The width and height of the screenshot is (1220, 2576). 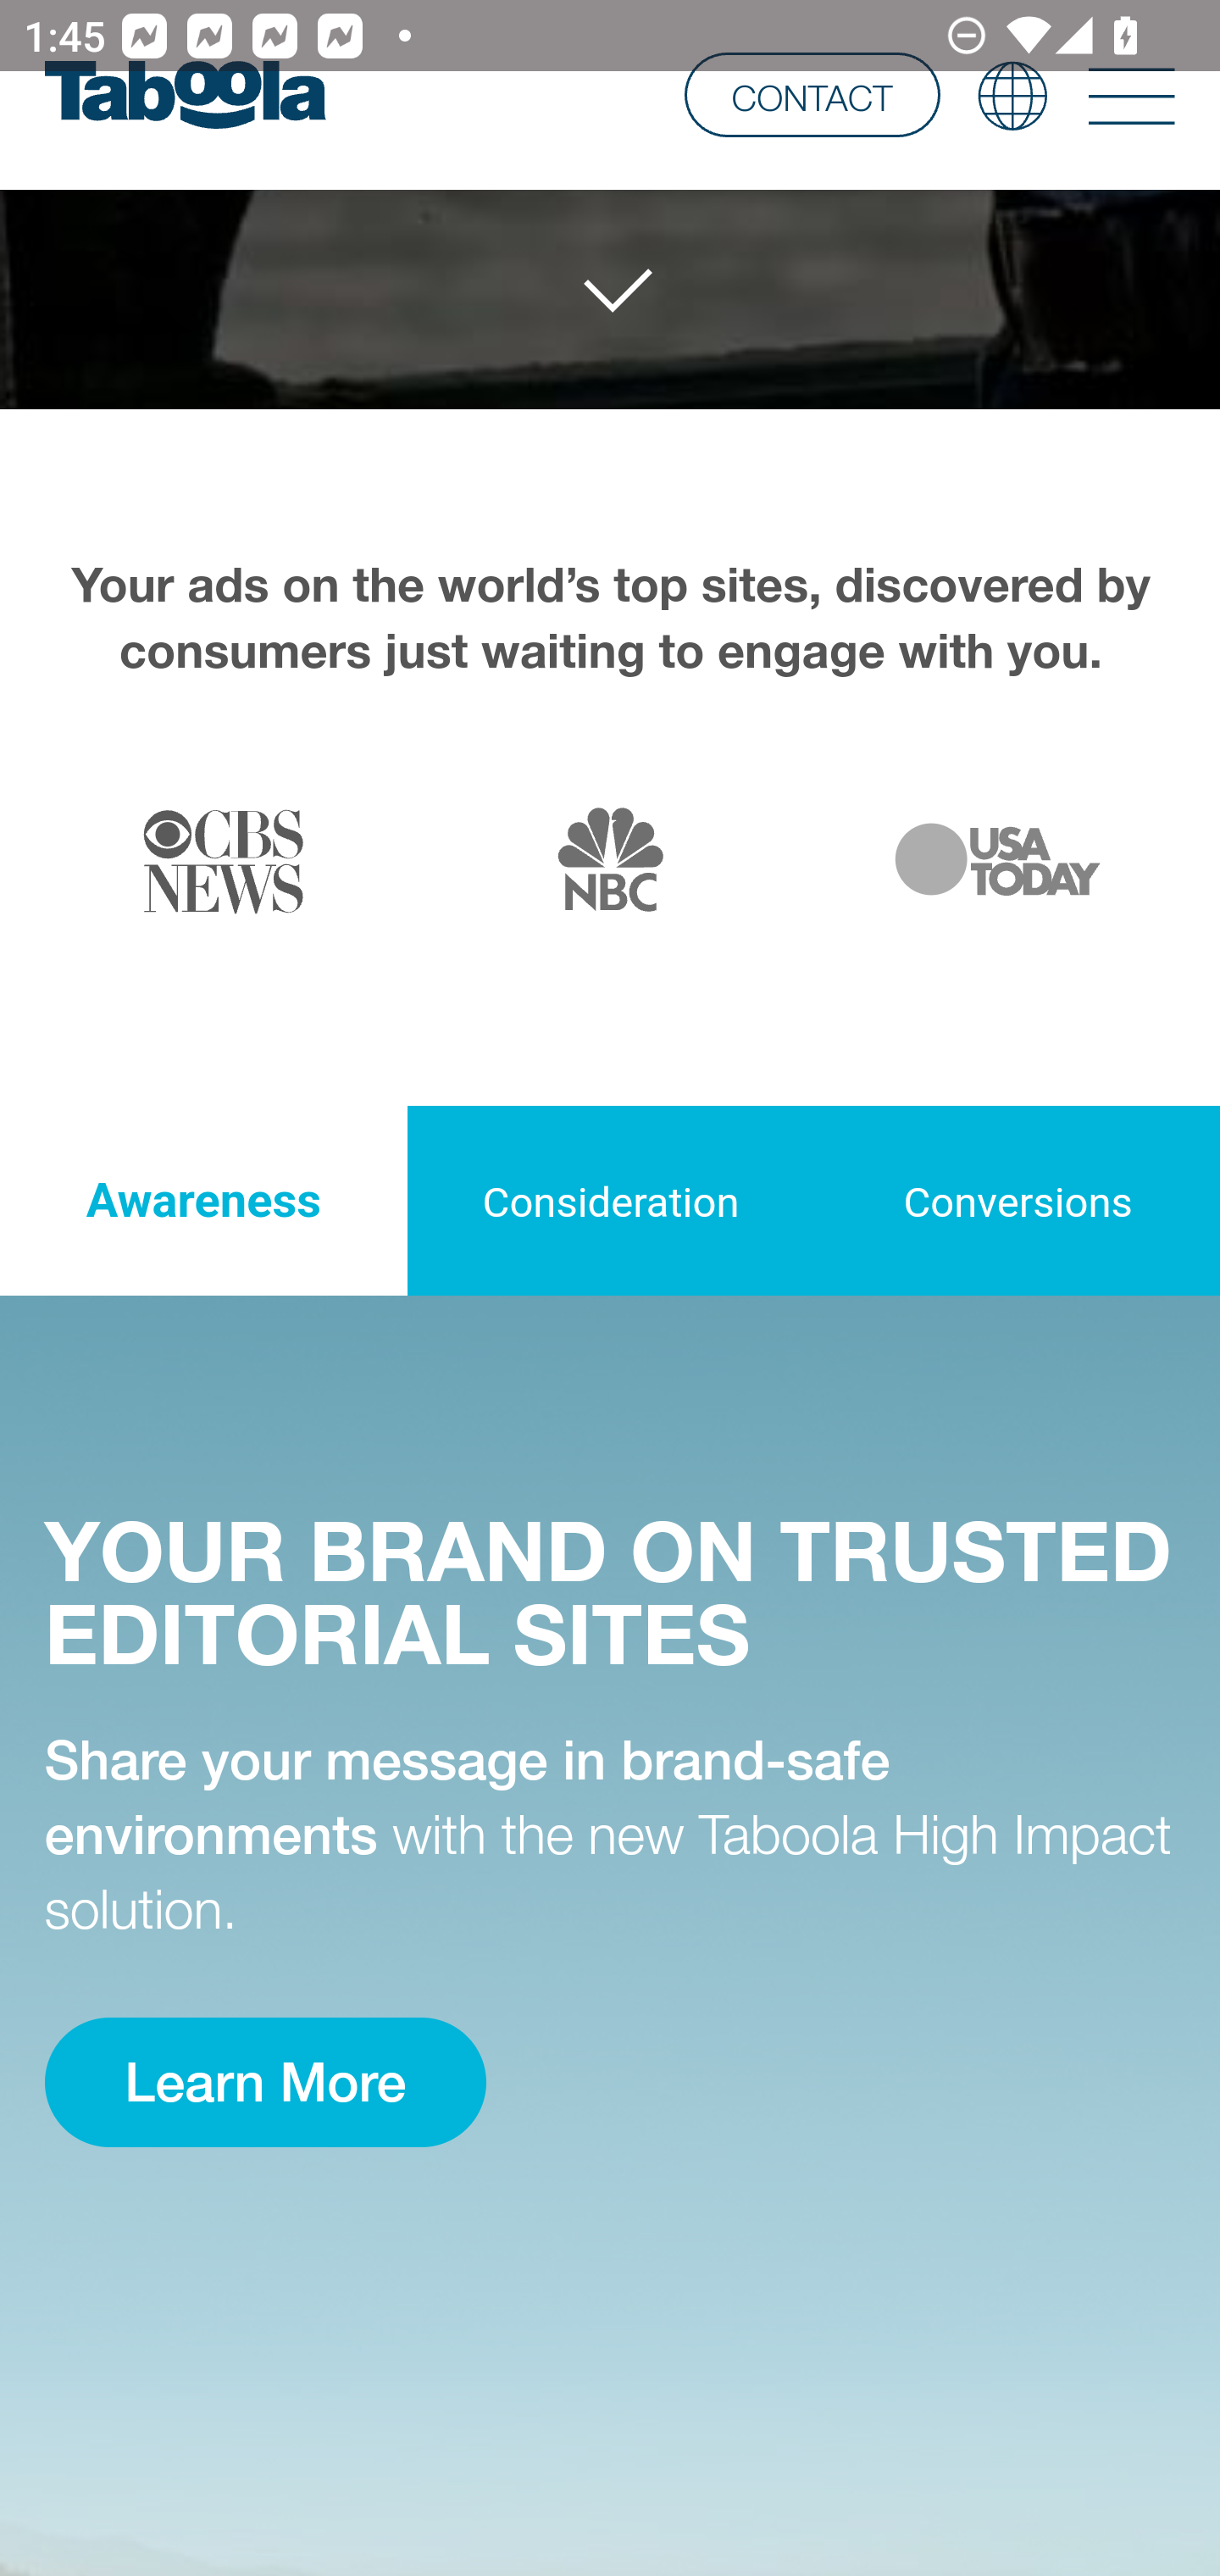 What do you see at coordinates (185, 95) in the screenshot?
I see `www.taboola` at bounding box center [185, 95].